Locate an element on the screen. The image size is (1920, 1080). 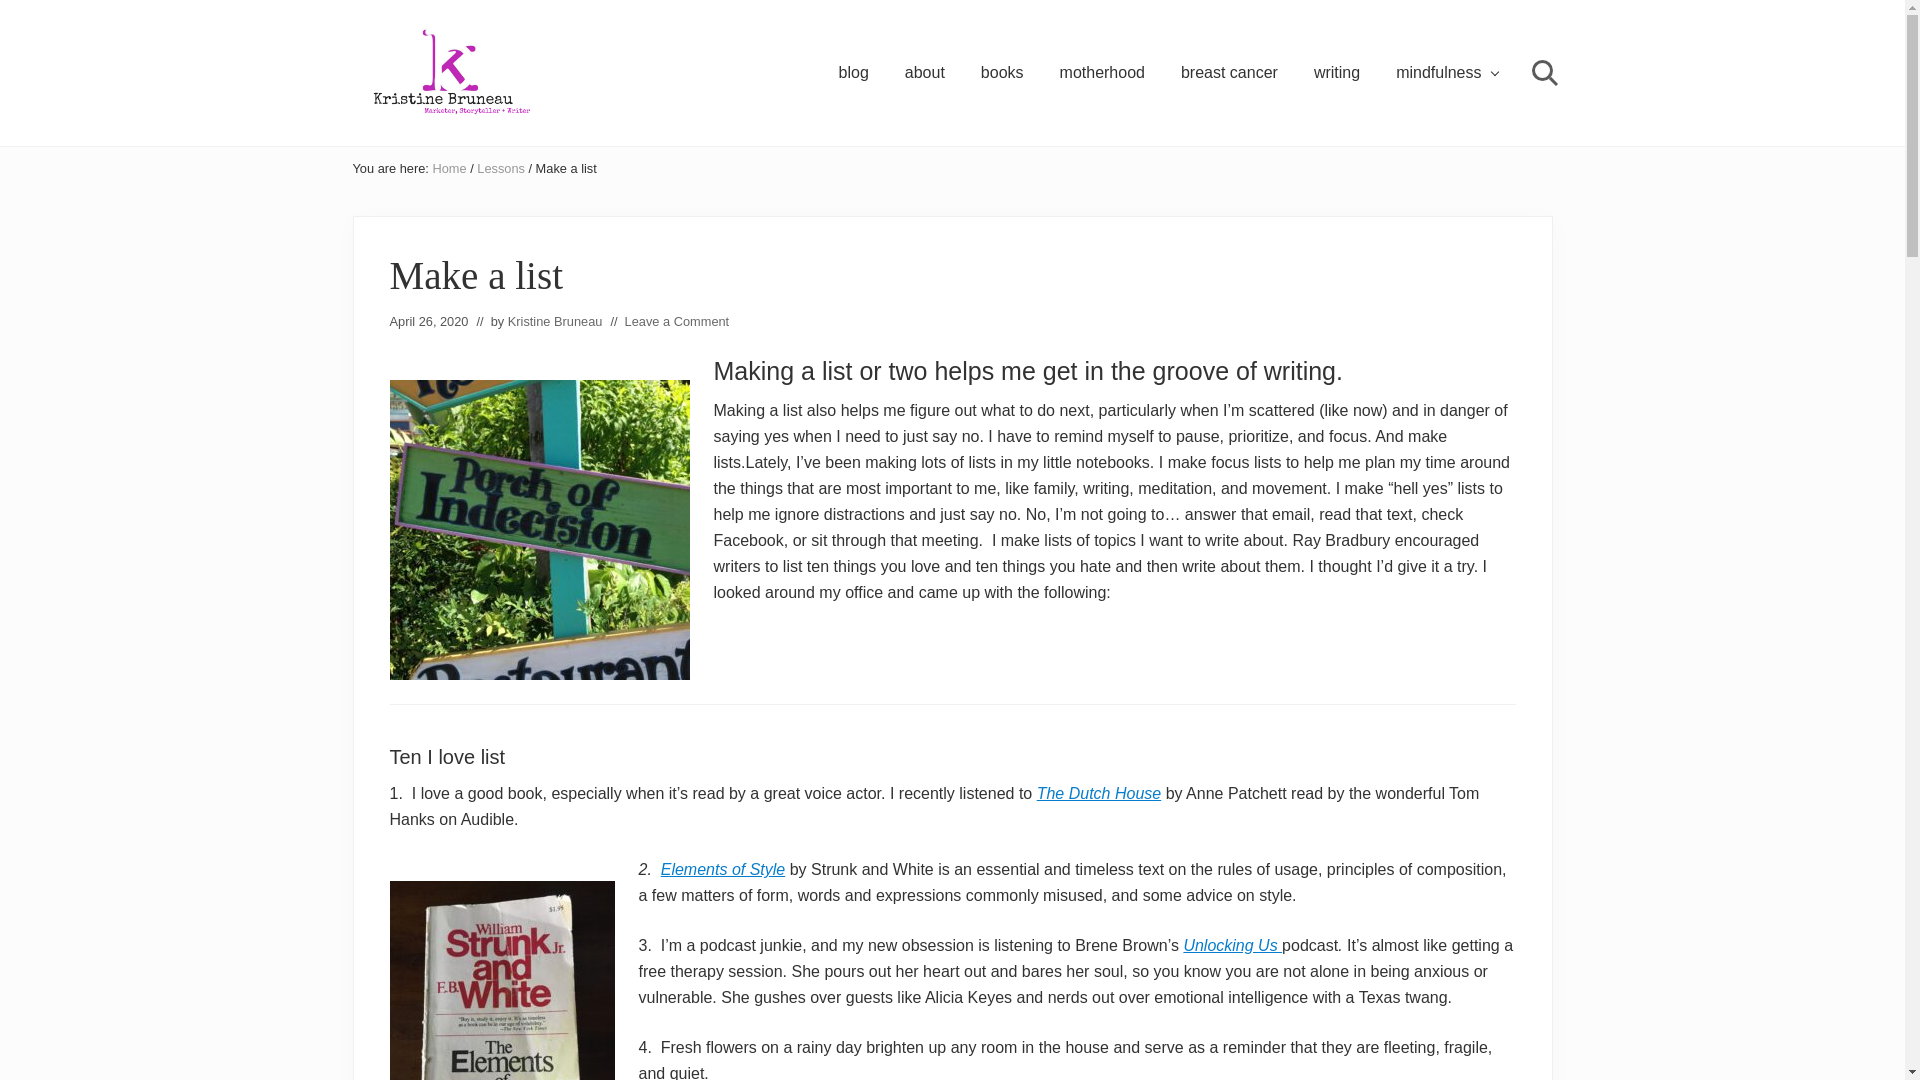
Elements of Style is located at coordinates (722, 869).